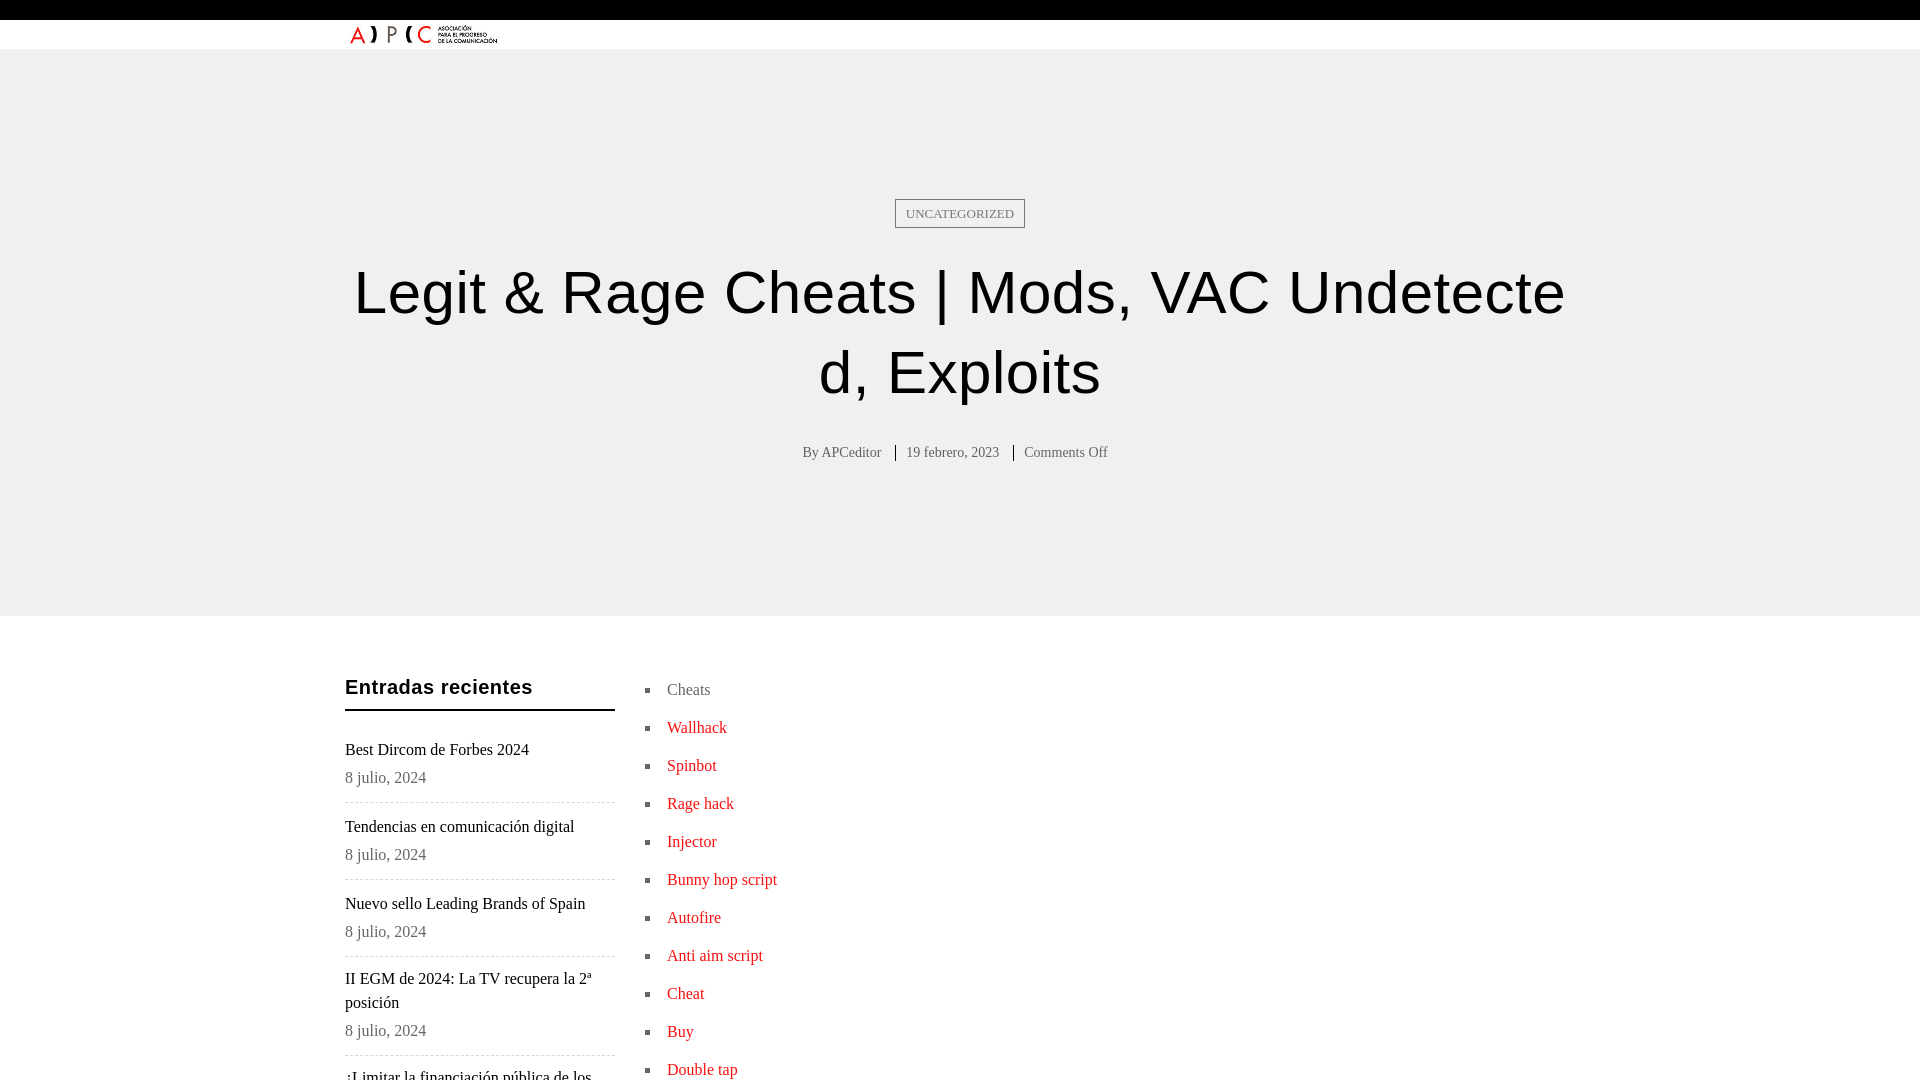 This screenshot has height=1080, width=1920. What do you see at coordinates (480, 750) in the screenshot?
I see `Best Dircom de Forbes 2024` at bounding box center [480, 750].